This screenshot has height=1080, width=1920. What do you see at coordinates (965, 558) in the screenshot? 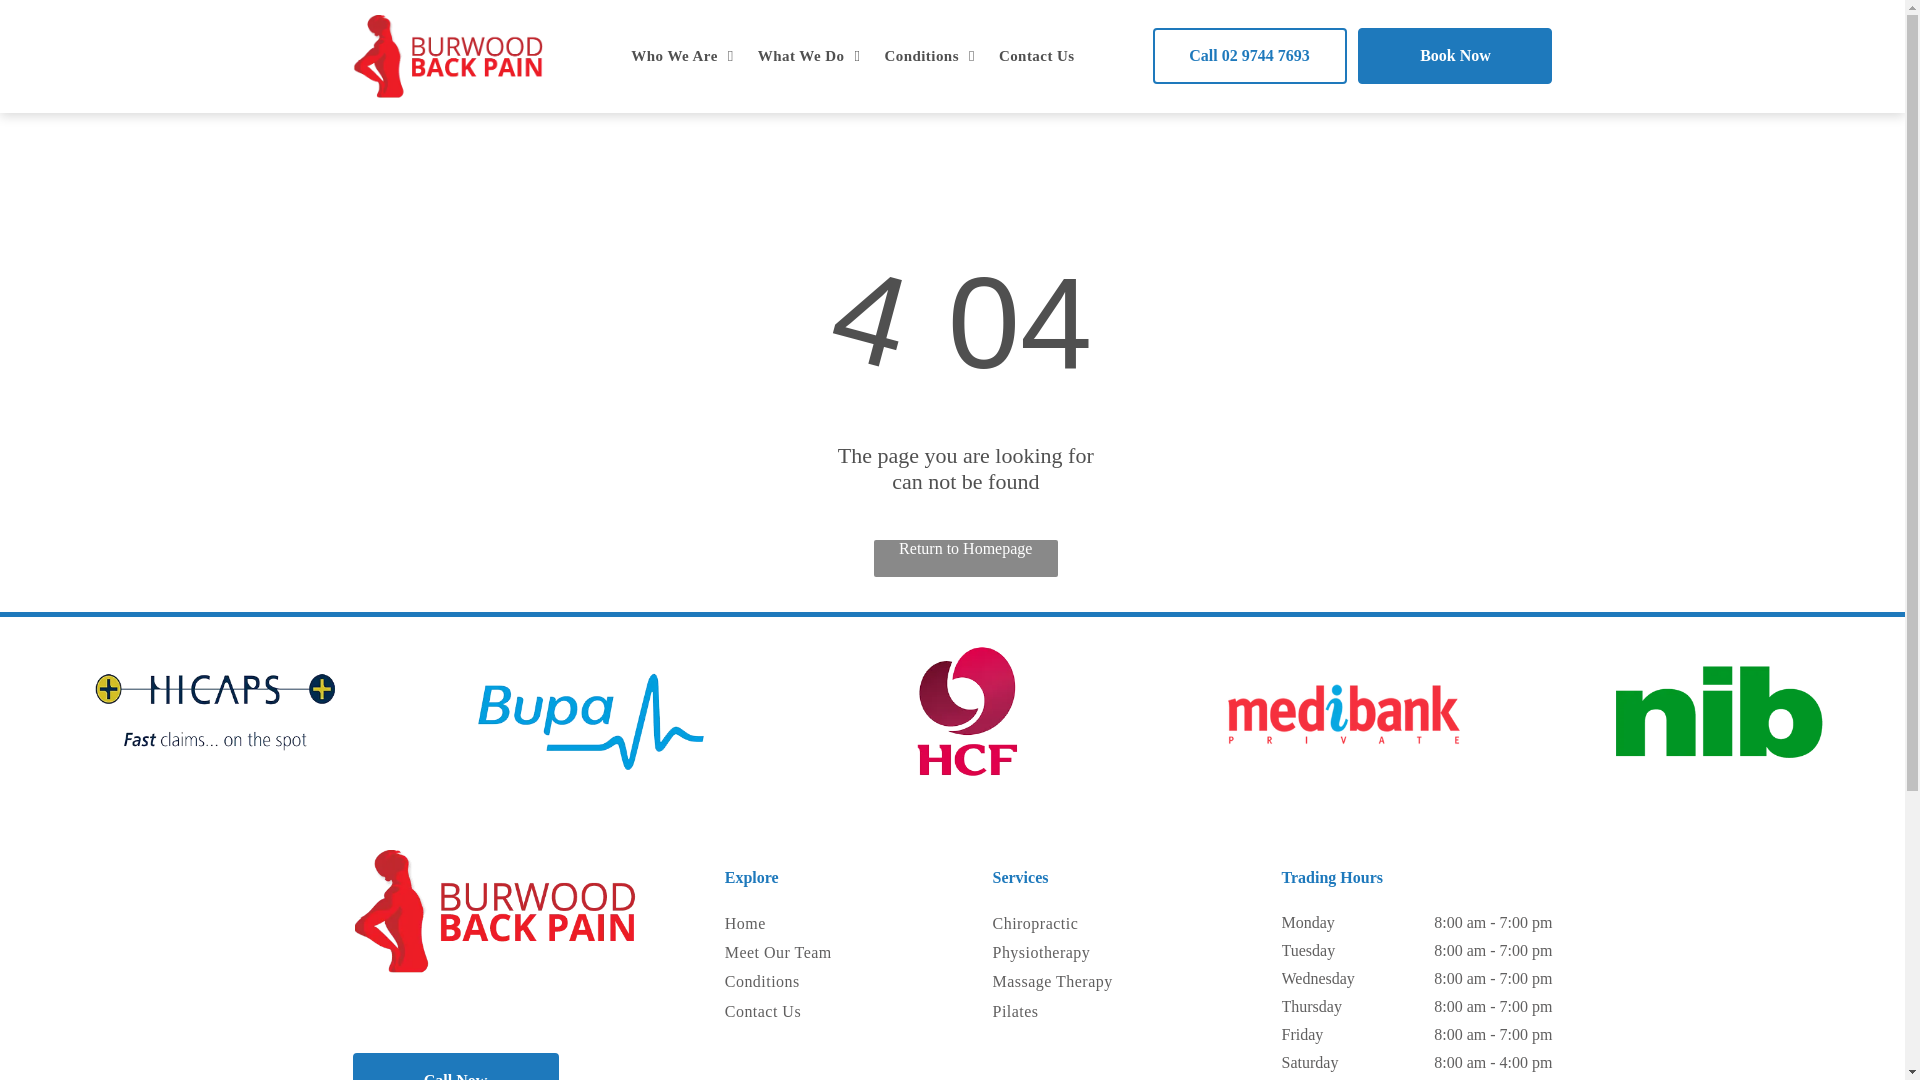
I see `Return to Homepage` at bounding box center [965, 558].